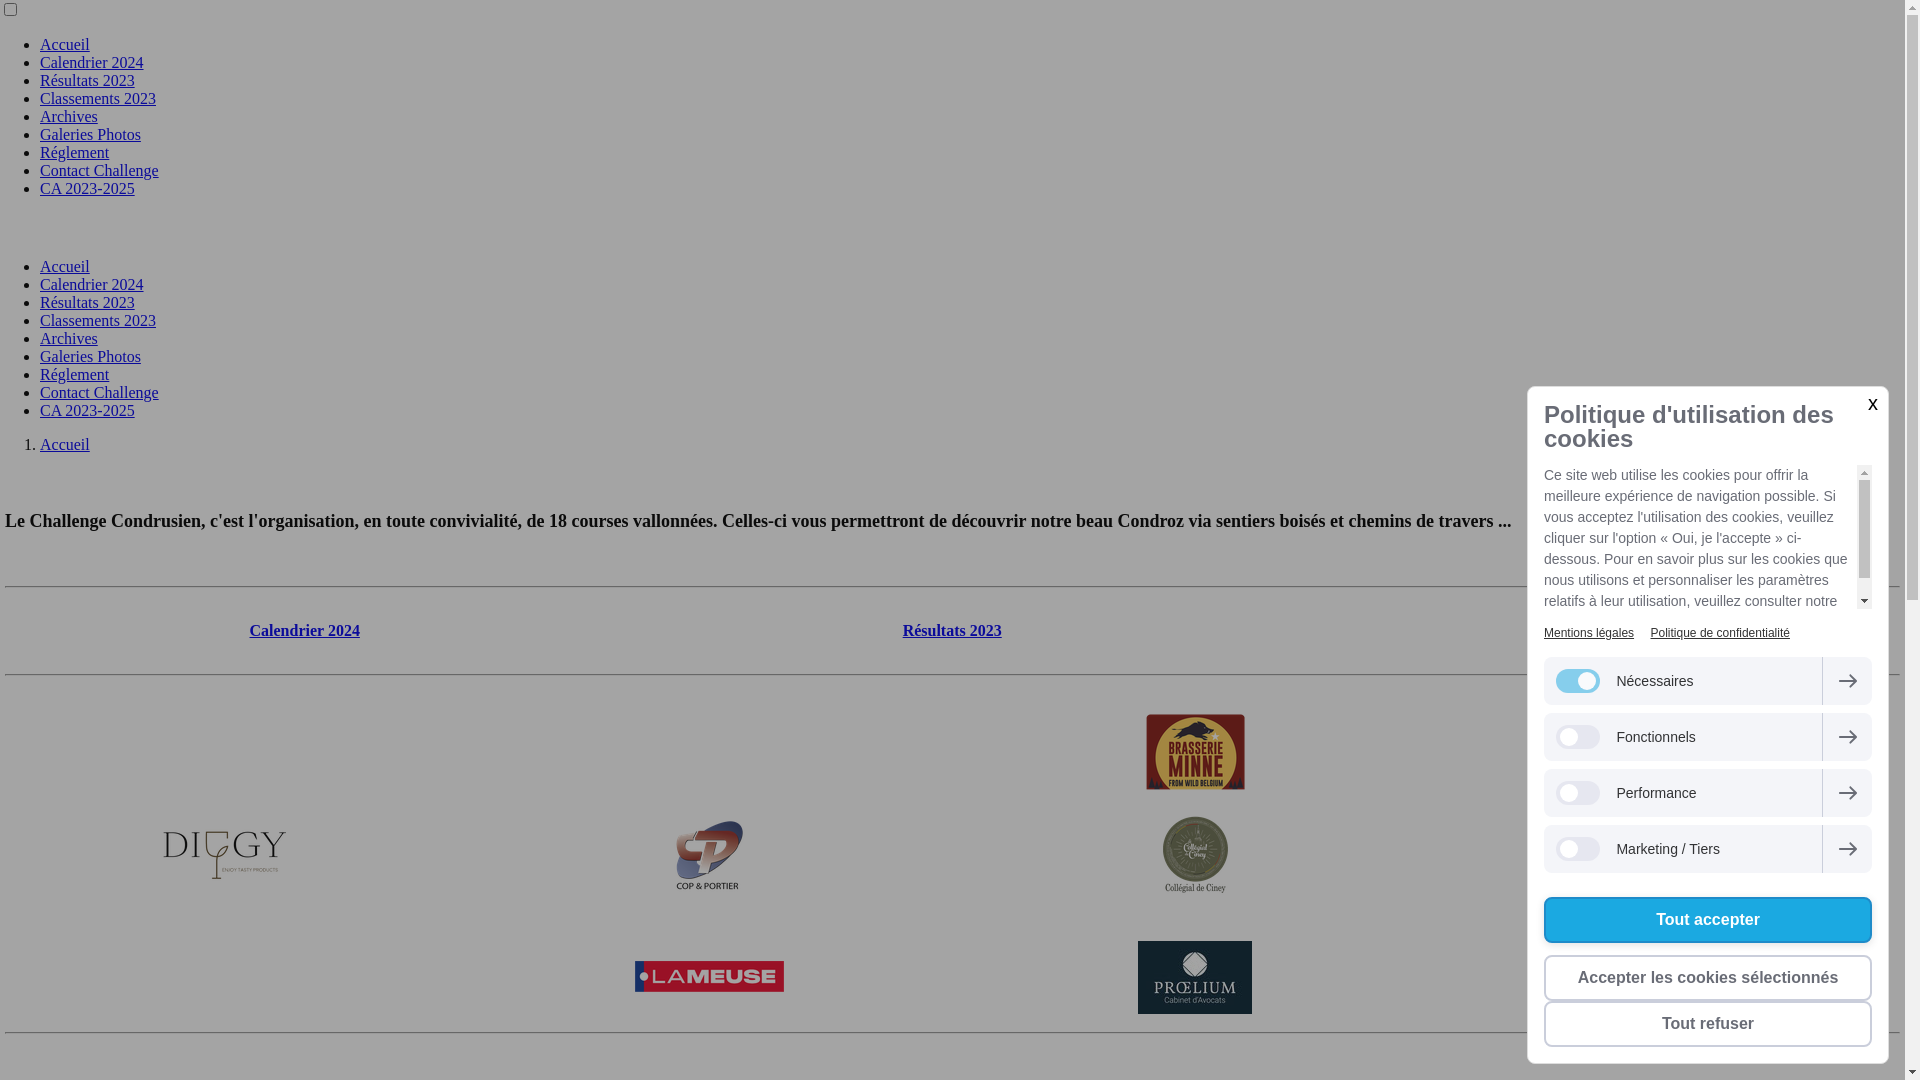 The width and height of the screenshot is (1920, 1080). I want to click on Archives, so click(69, 116).